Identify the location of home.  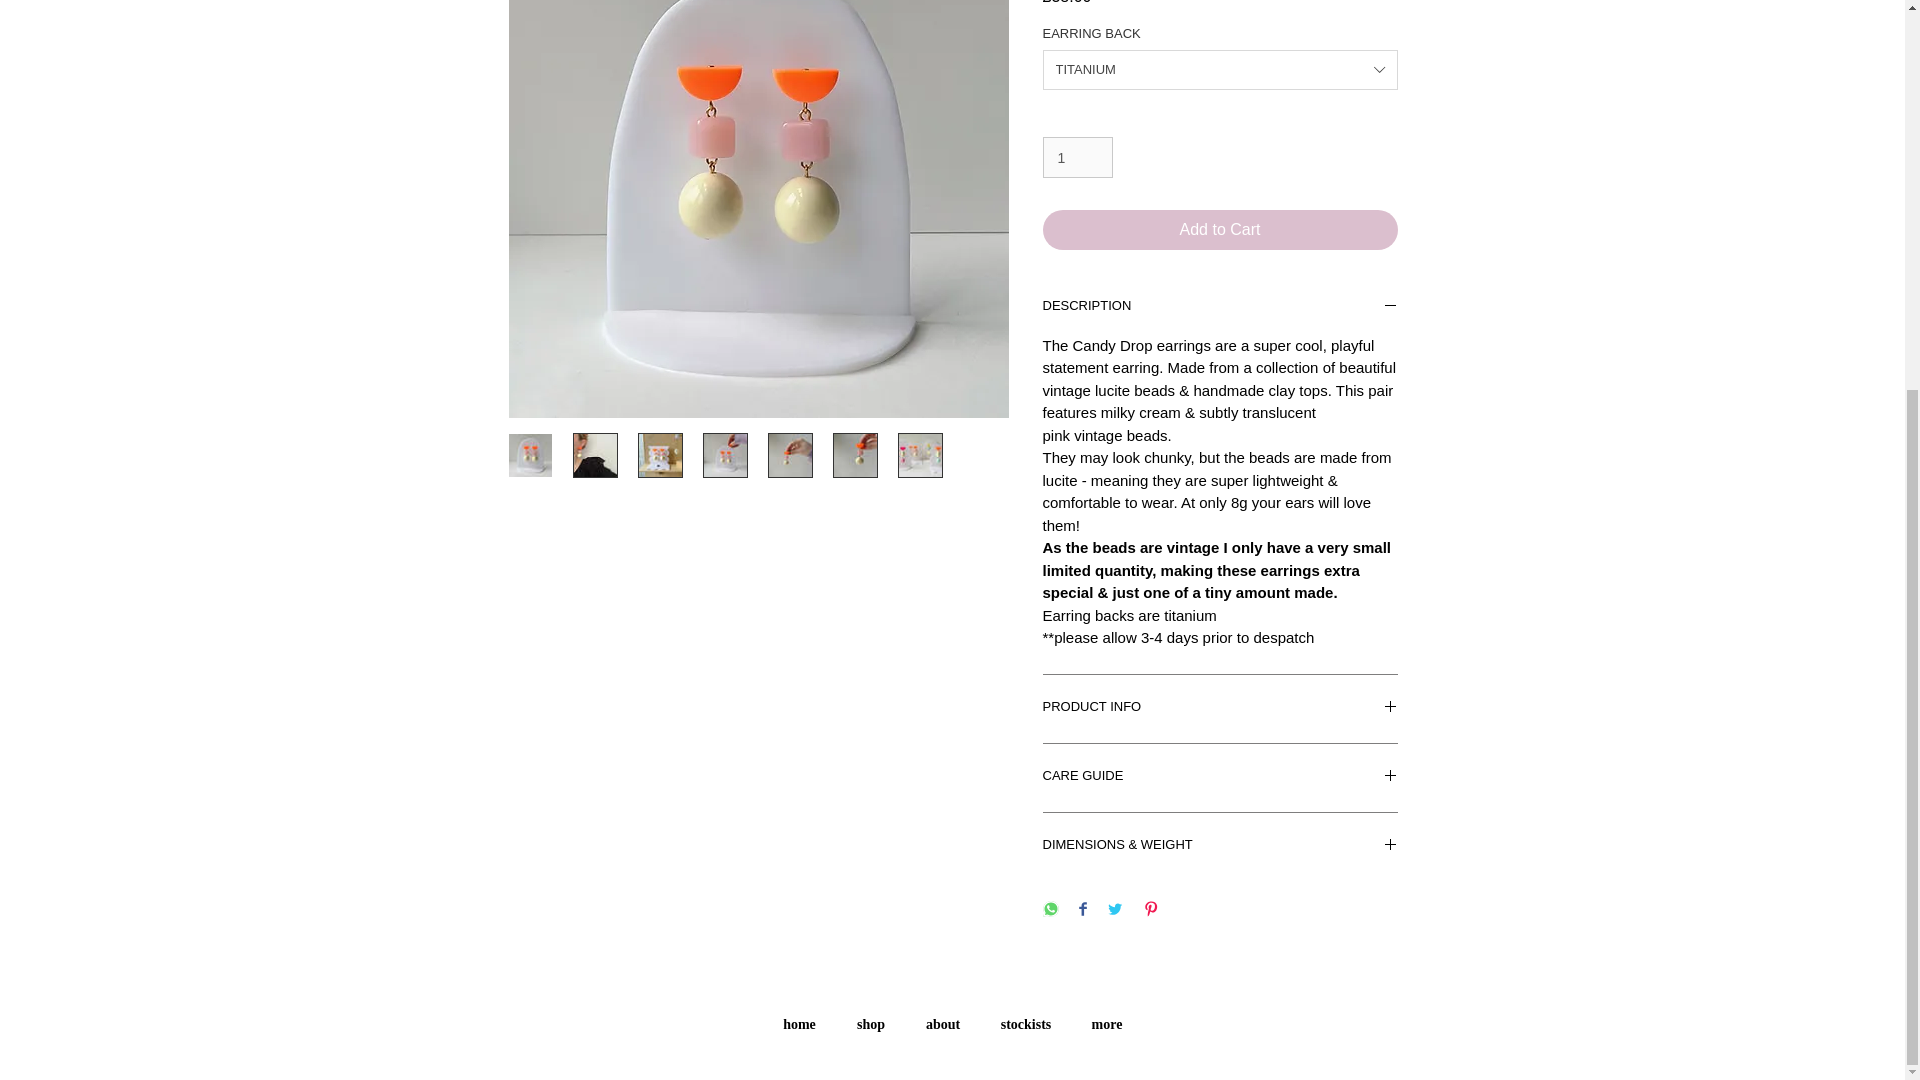
(798, 1024).